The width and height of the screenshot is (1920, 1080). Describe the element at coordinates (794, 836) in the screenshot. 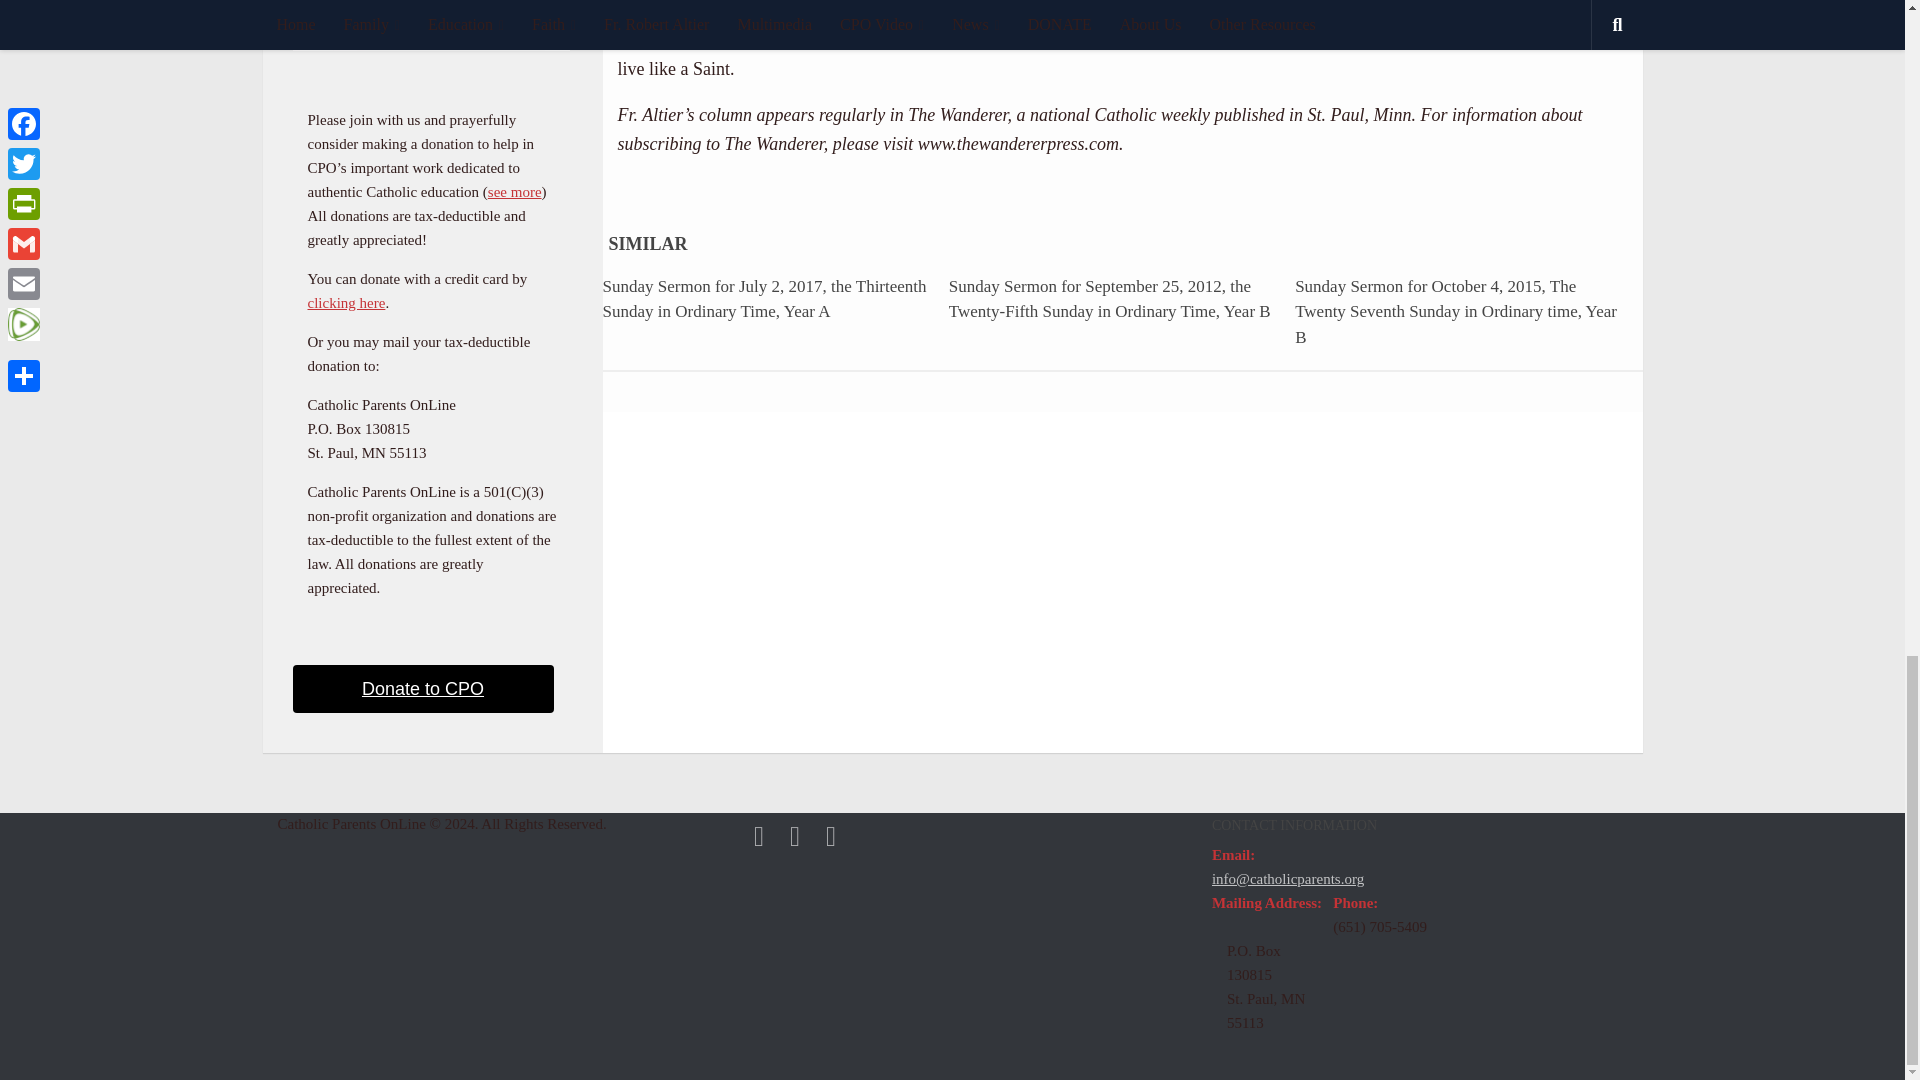

I see `Facebook Page` at that location.